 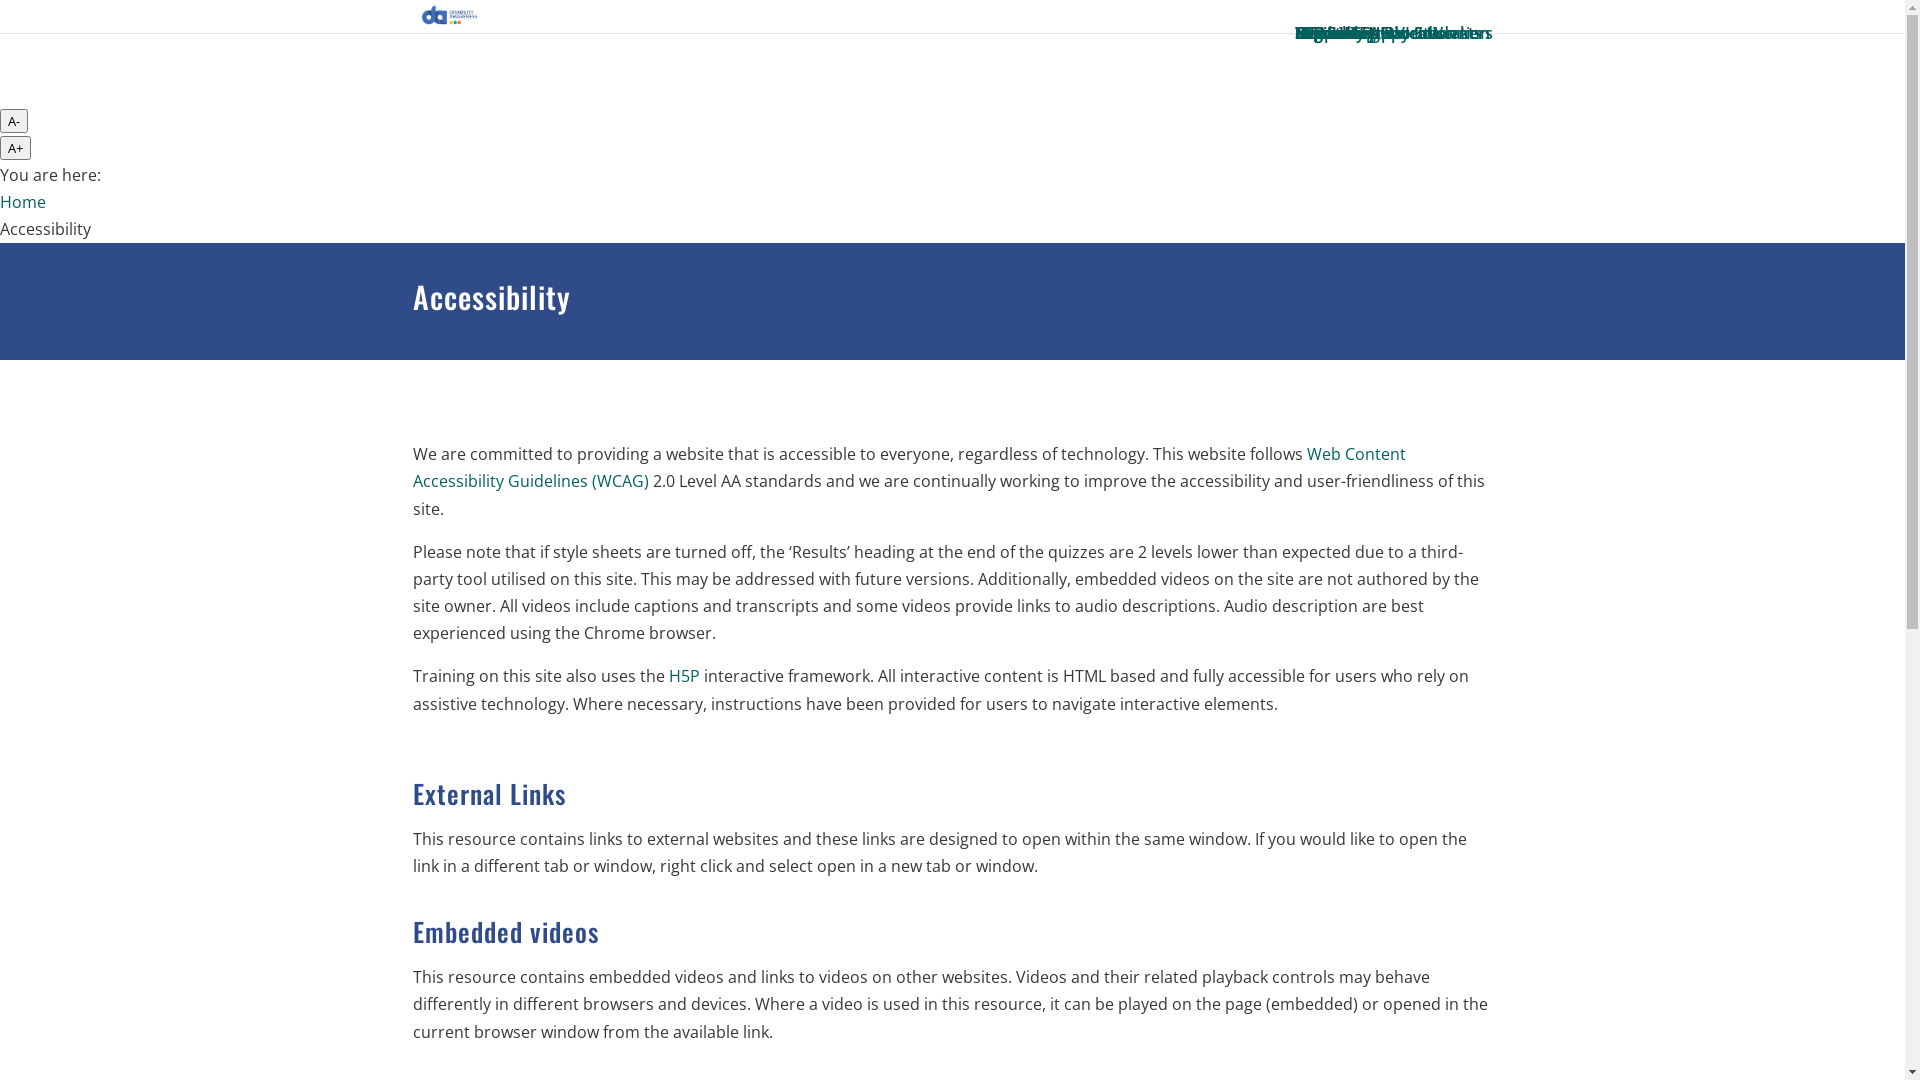 I want to click on Supporting BVI Students, so click(x=1388, y=33).